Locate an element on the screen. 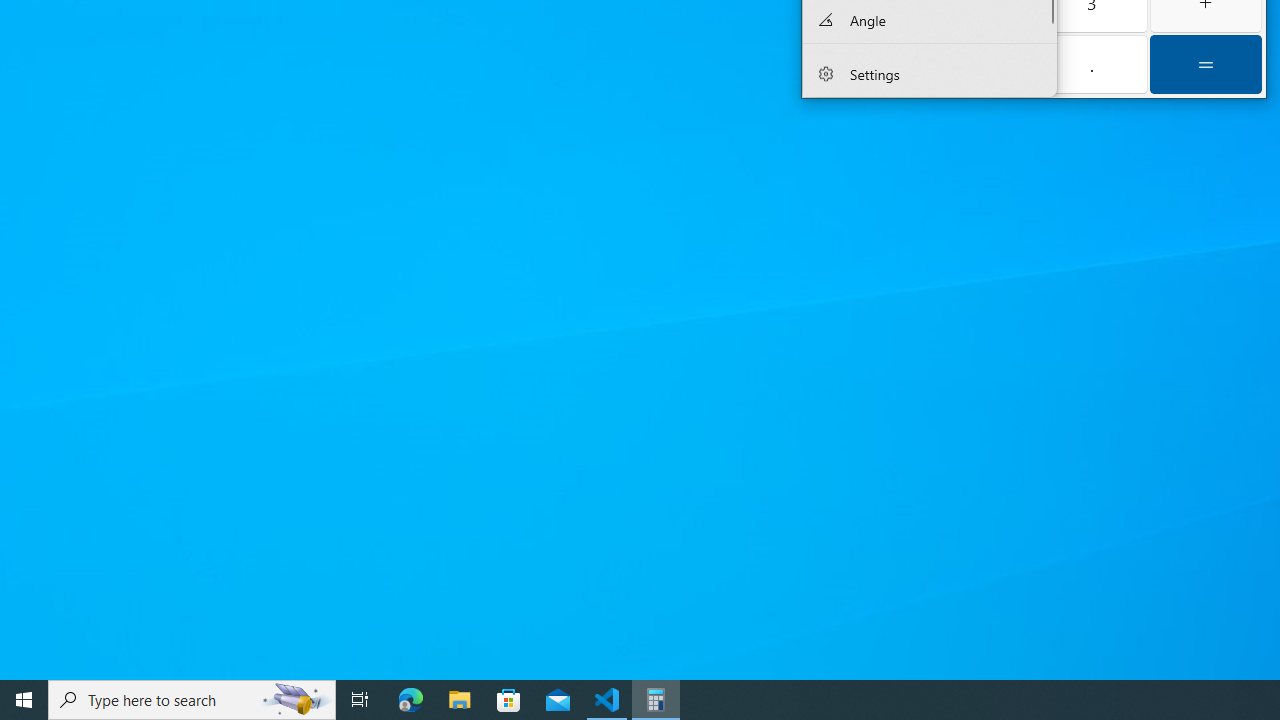 Image resolution: width=1280 pixels, height=720 pixels. Settings is located at coordinates (930, 74).